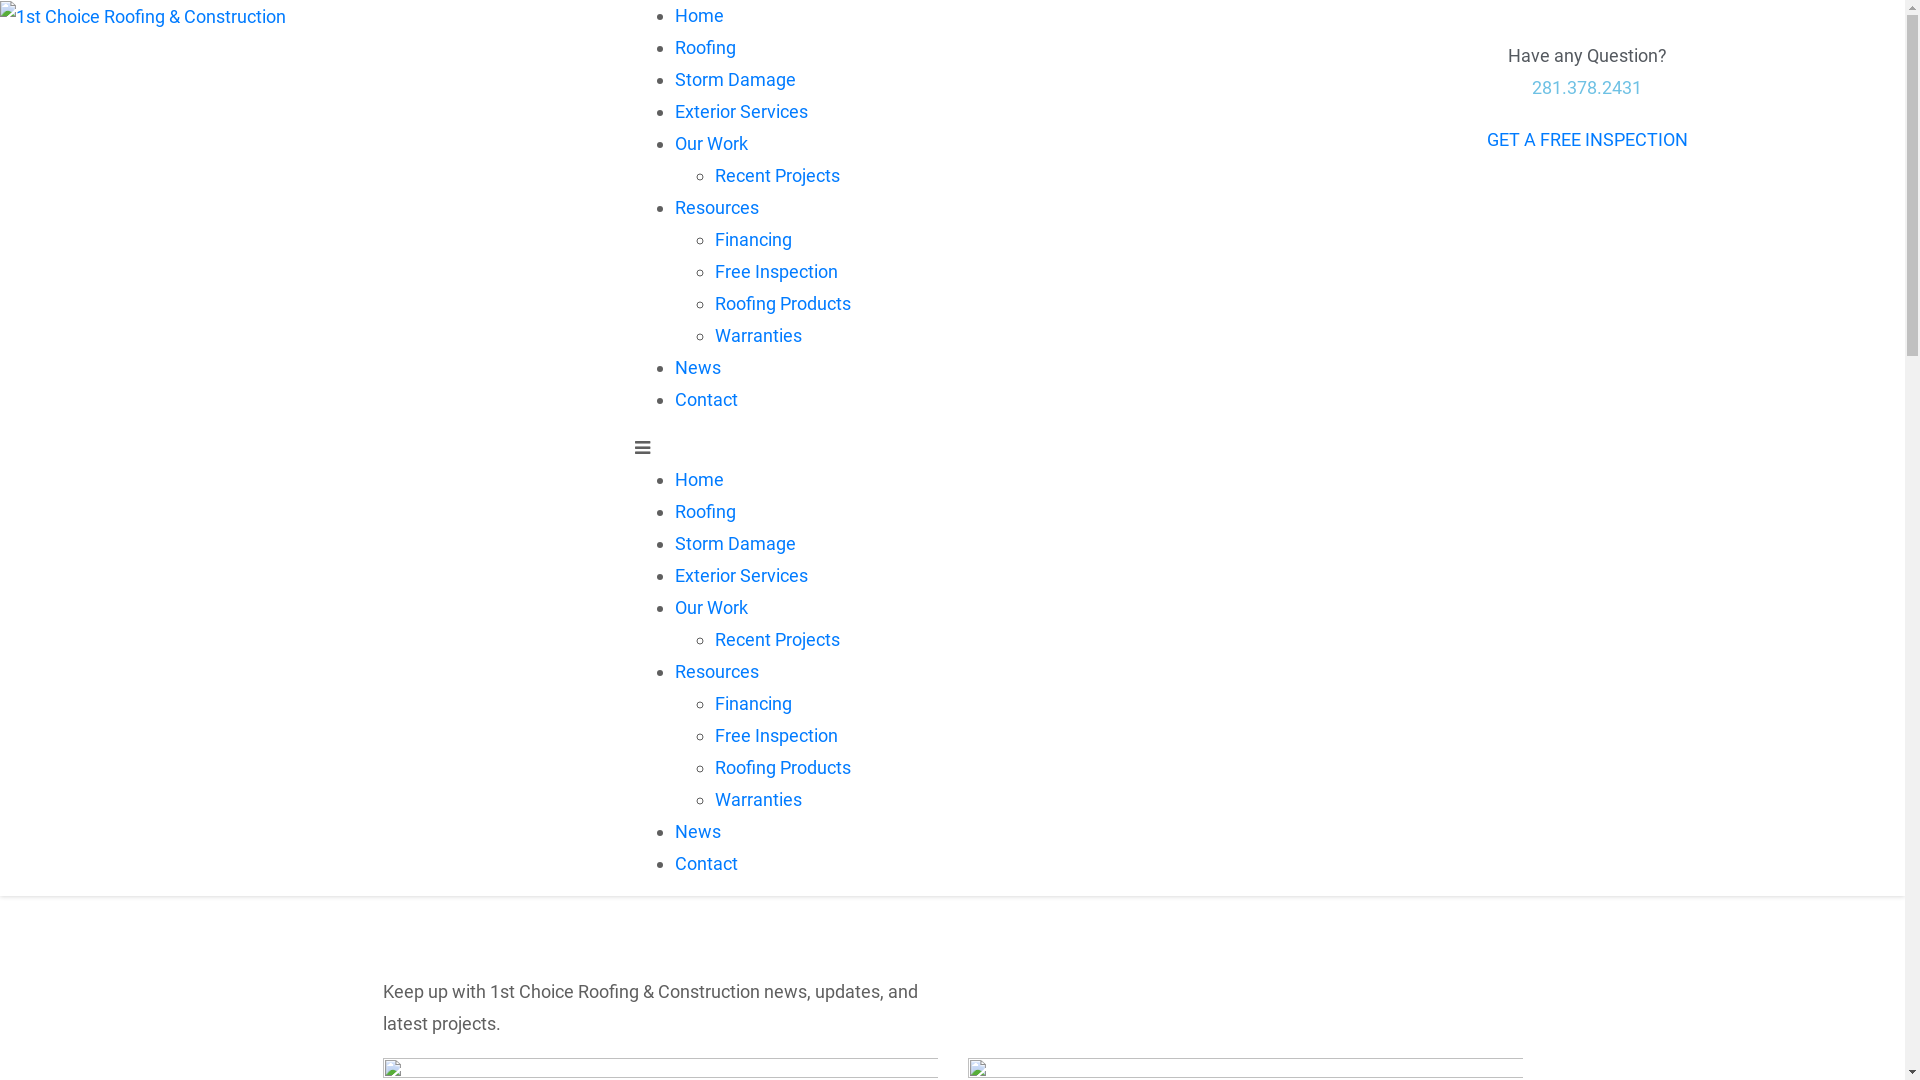 Image resolution: width=1920 pixels, height=1080 pixels. Describe the element at coordinates (783, 304) in the screenshot. I see `Roofing Products` at that location.